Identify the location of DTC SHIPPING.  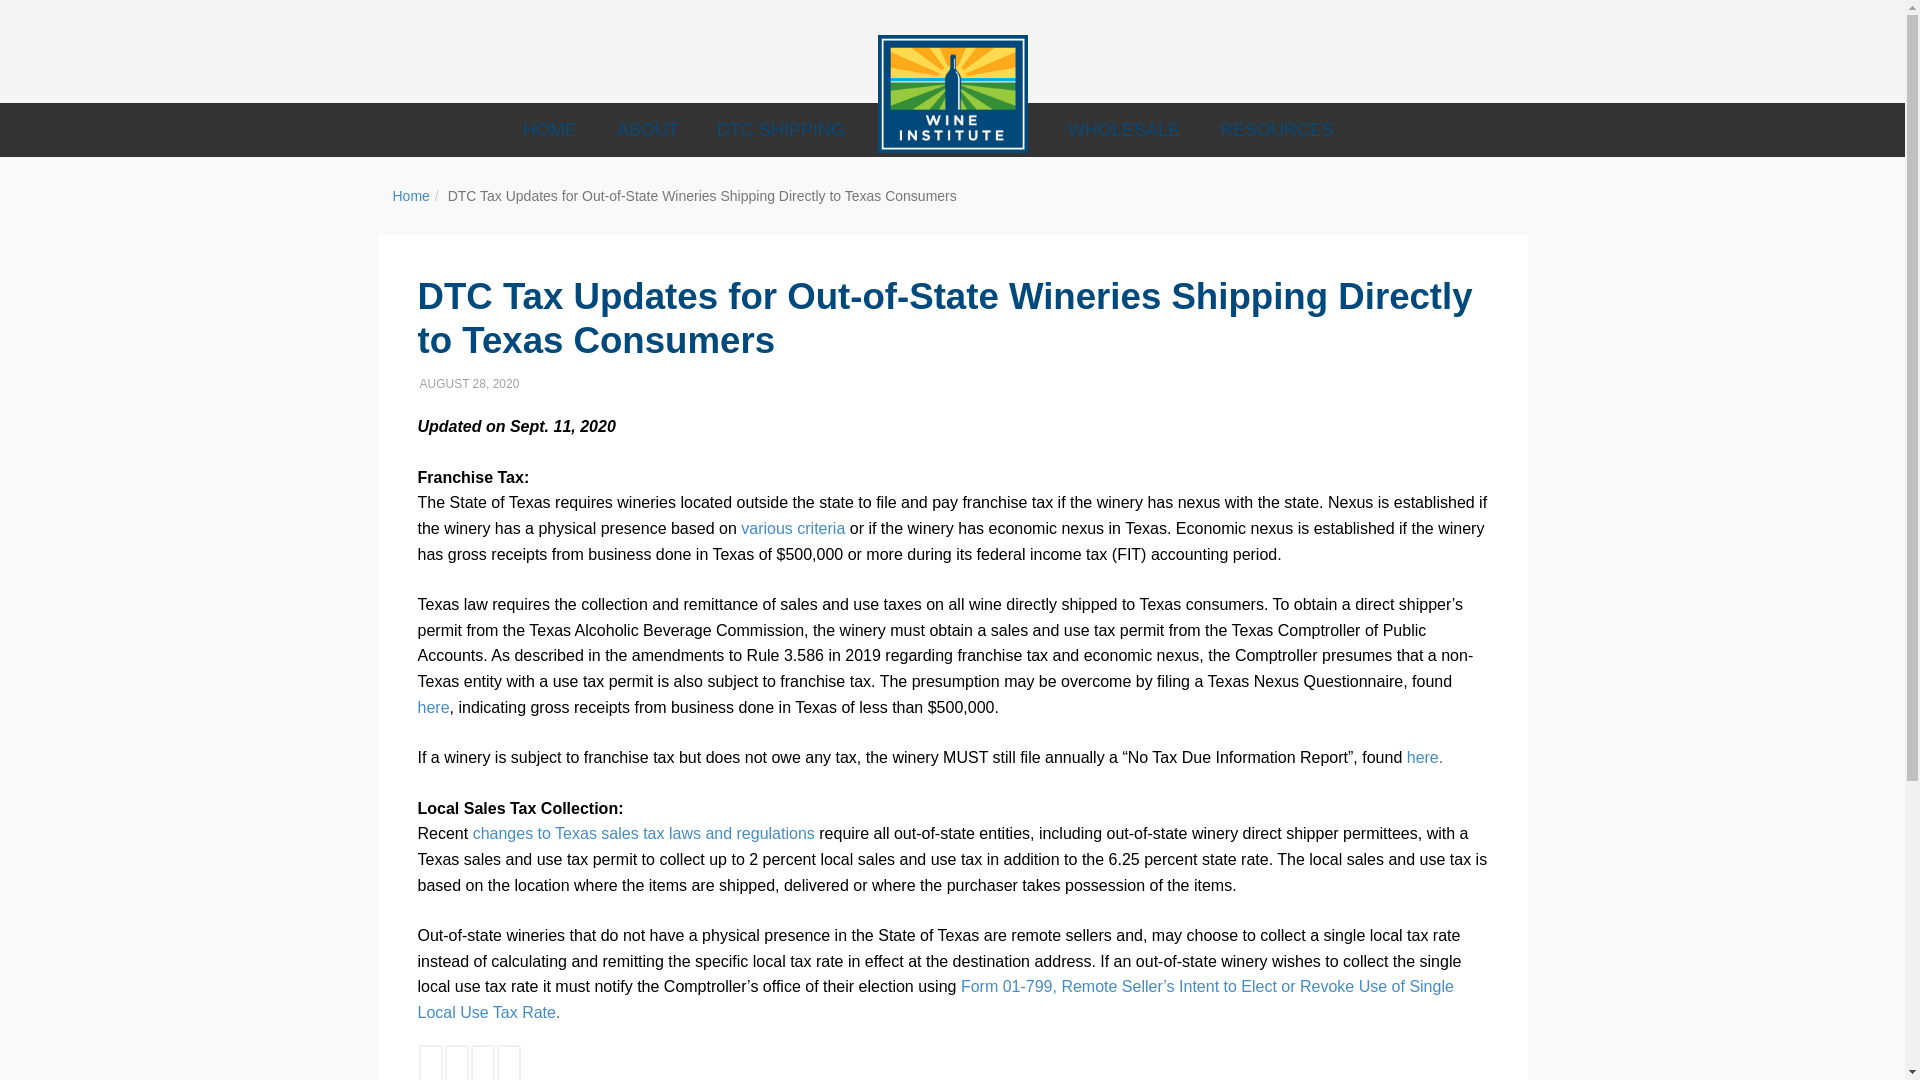
(779, 129).